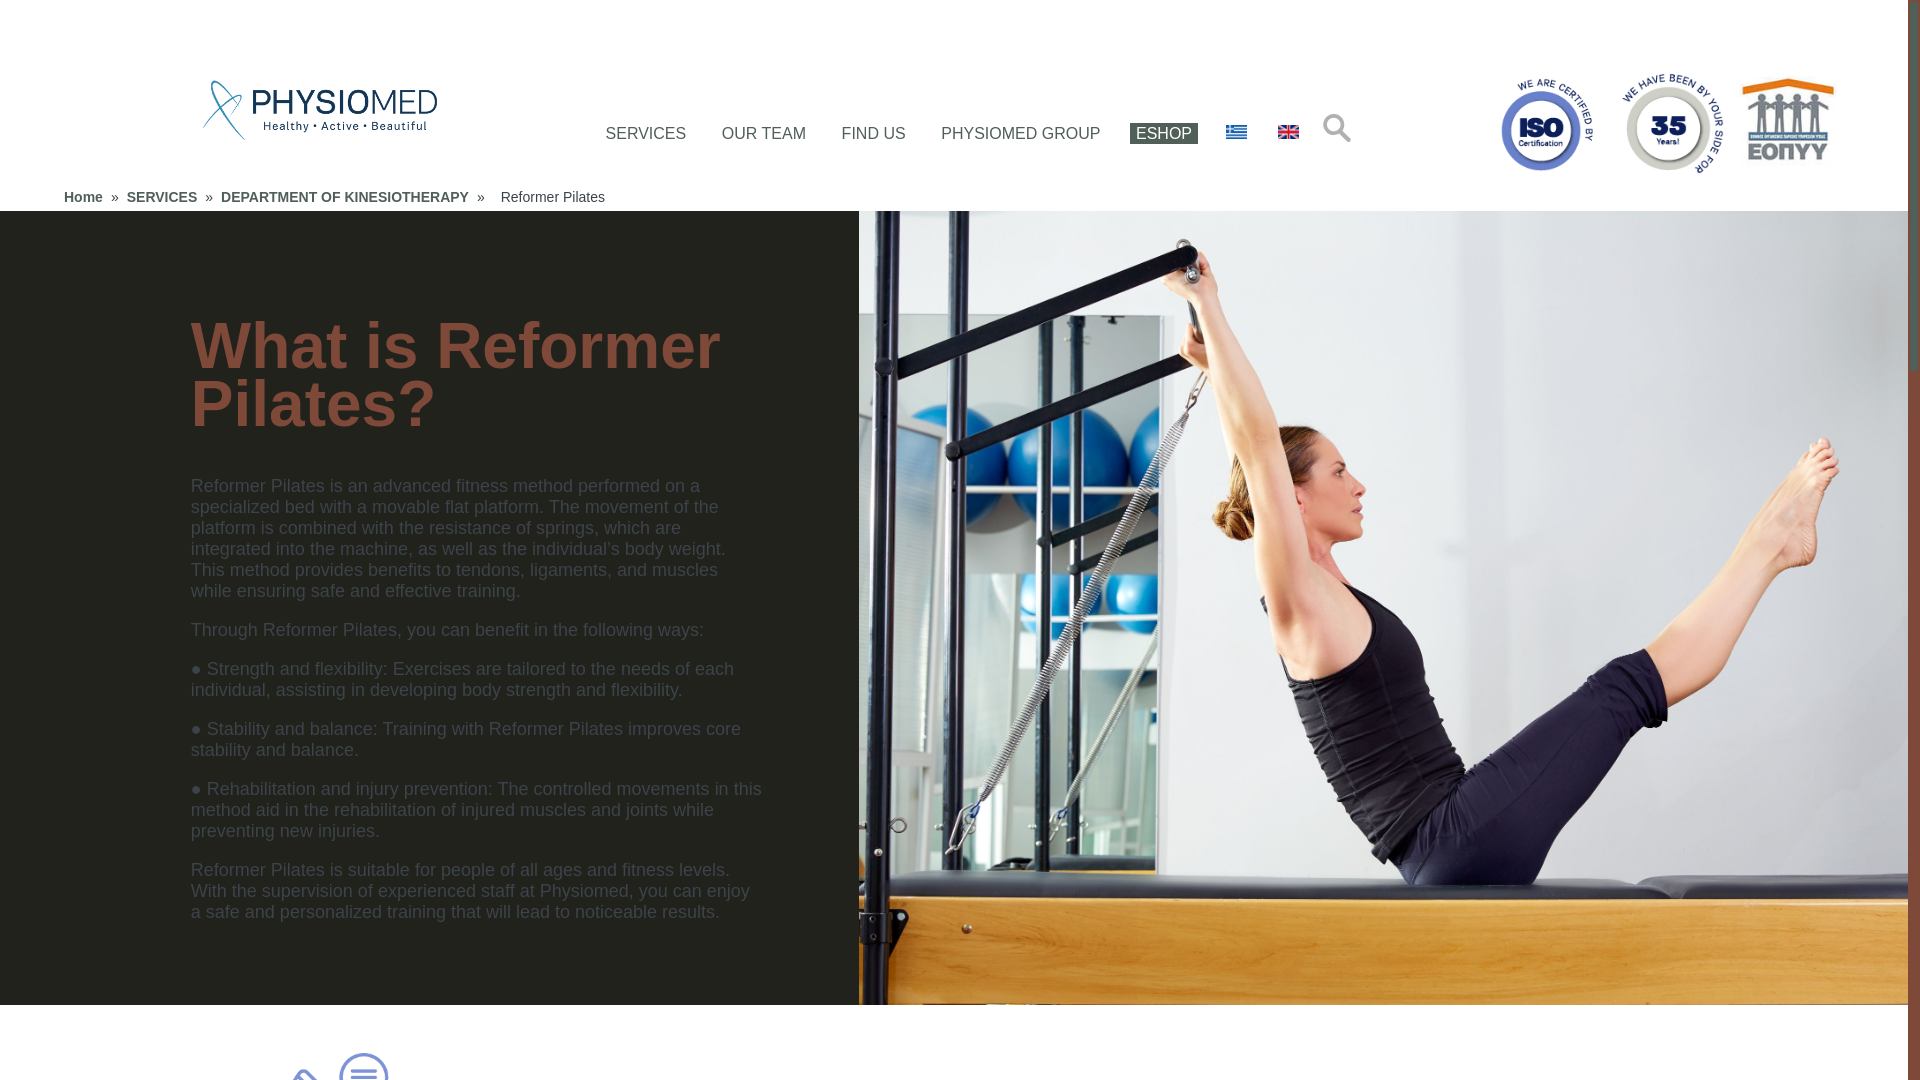 This screenshot has width=1920, height=1080. I want to click on OUR TEAM, so click(764, 133).